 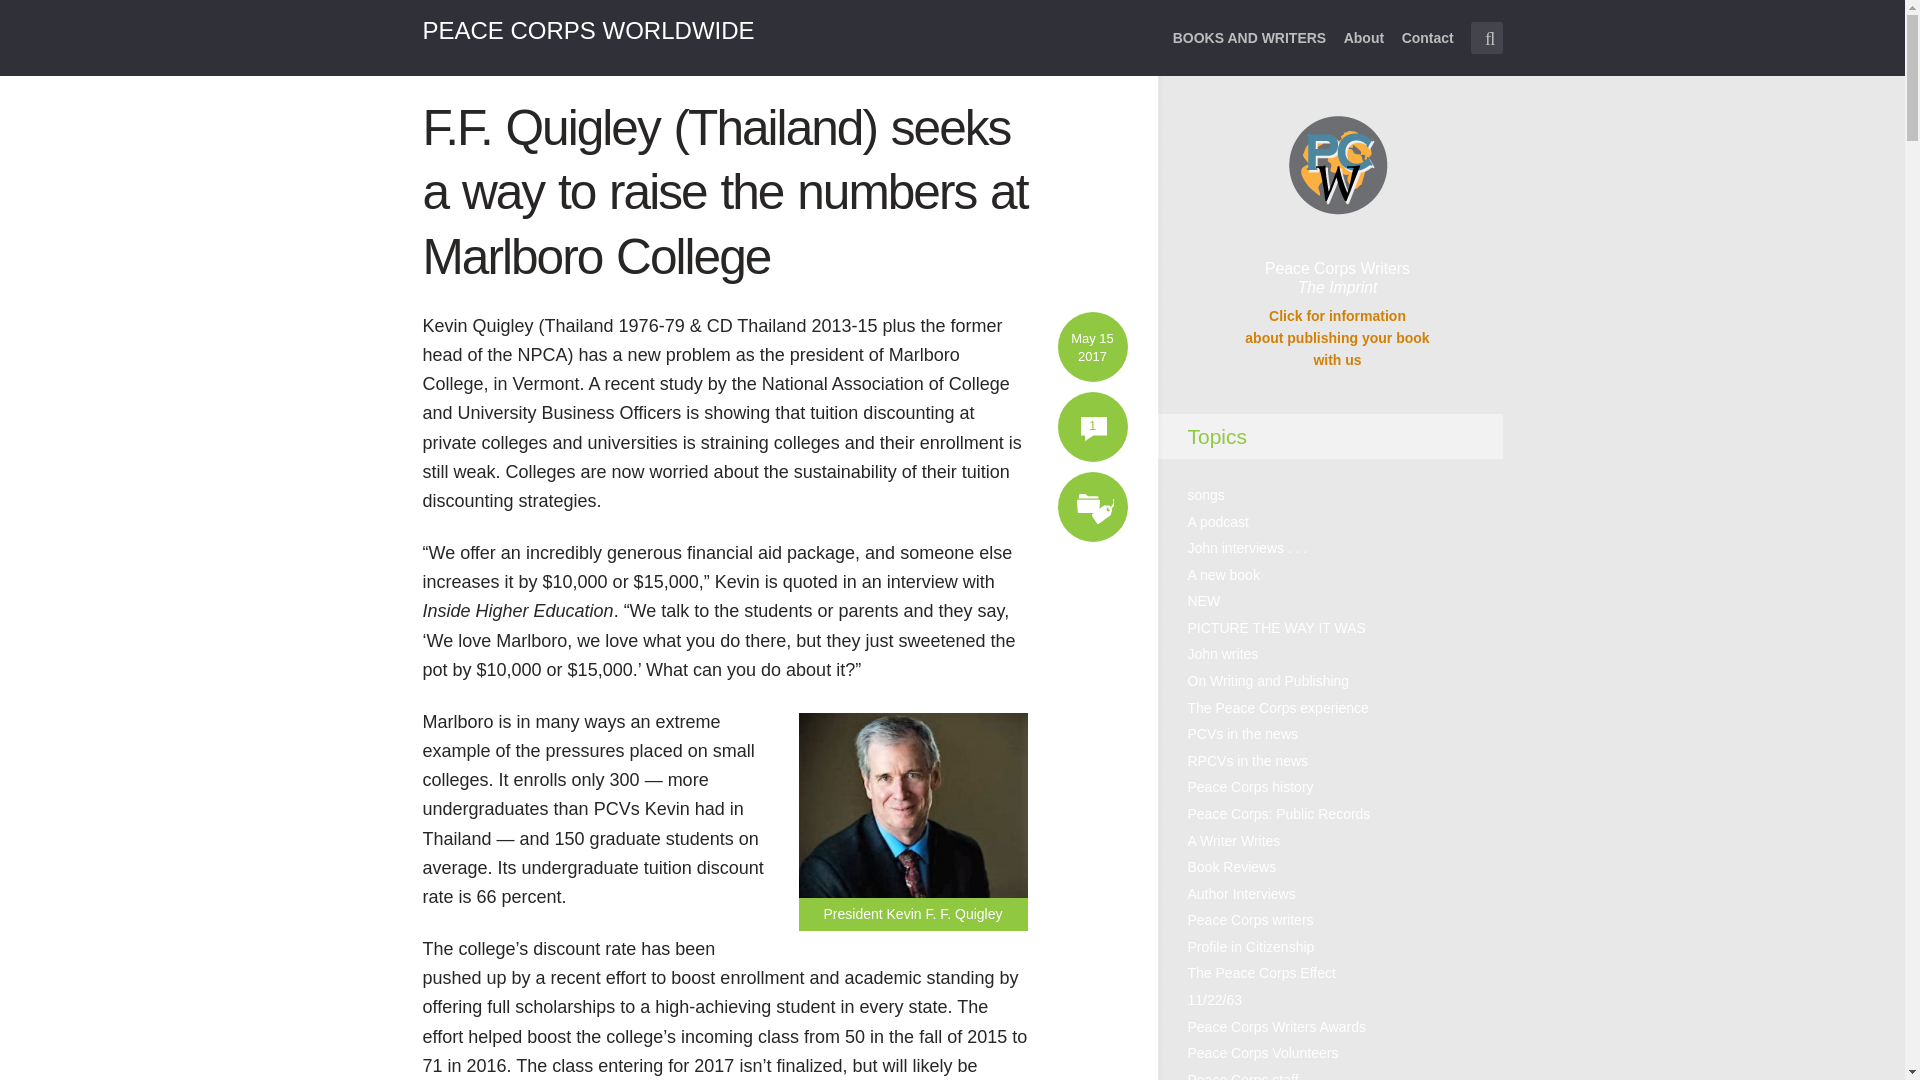 What do you see at coordinates (1250, 919) in the screenshot?
I see `Peace Corps writers` at bounding box center [1250, 919].